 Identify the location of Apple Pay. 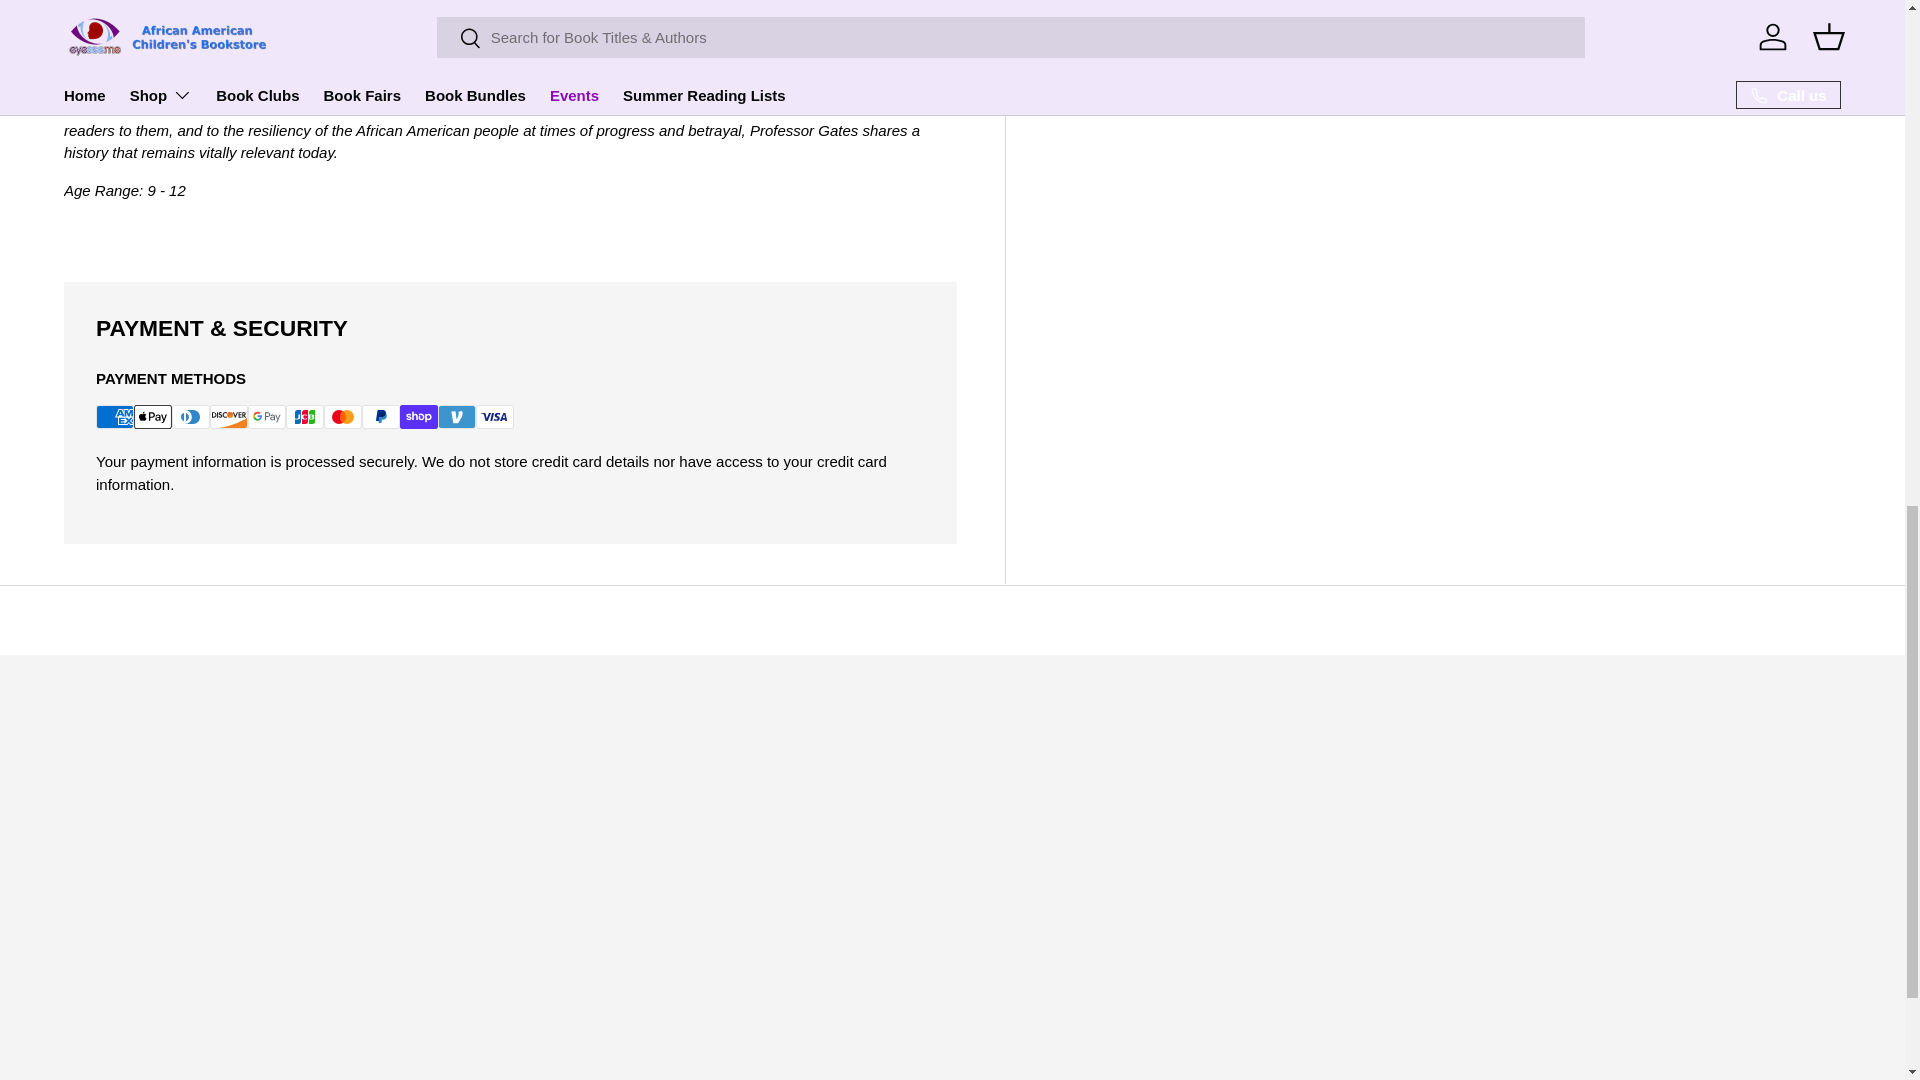
(153, 416).